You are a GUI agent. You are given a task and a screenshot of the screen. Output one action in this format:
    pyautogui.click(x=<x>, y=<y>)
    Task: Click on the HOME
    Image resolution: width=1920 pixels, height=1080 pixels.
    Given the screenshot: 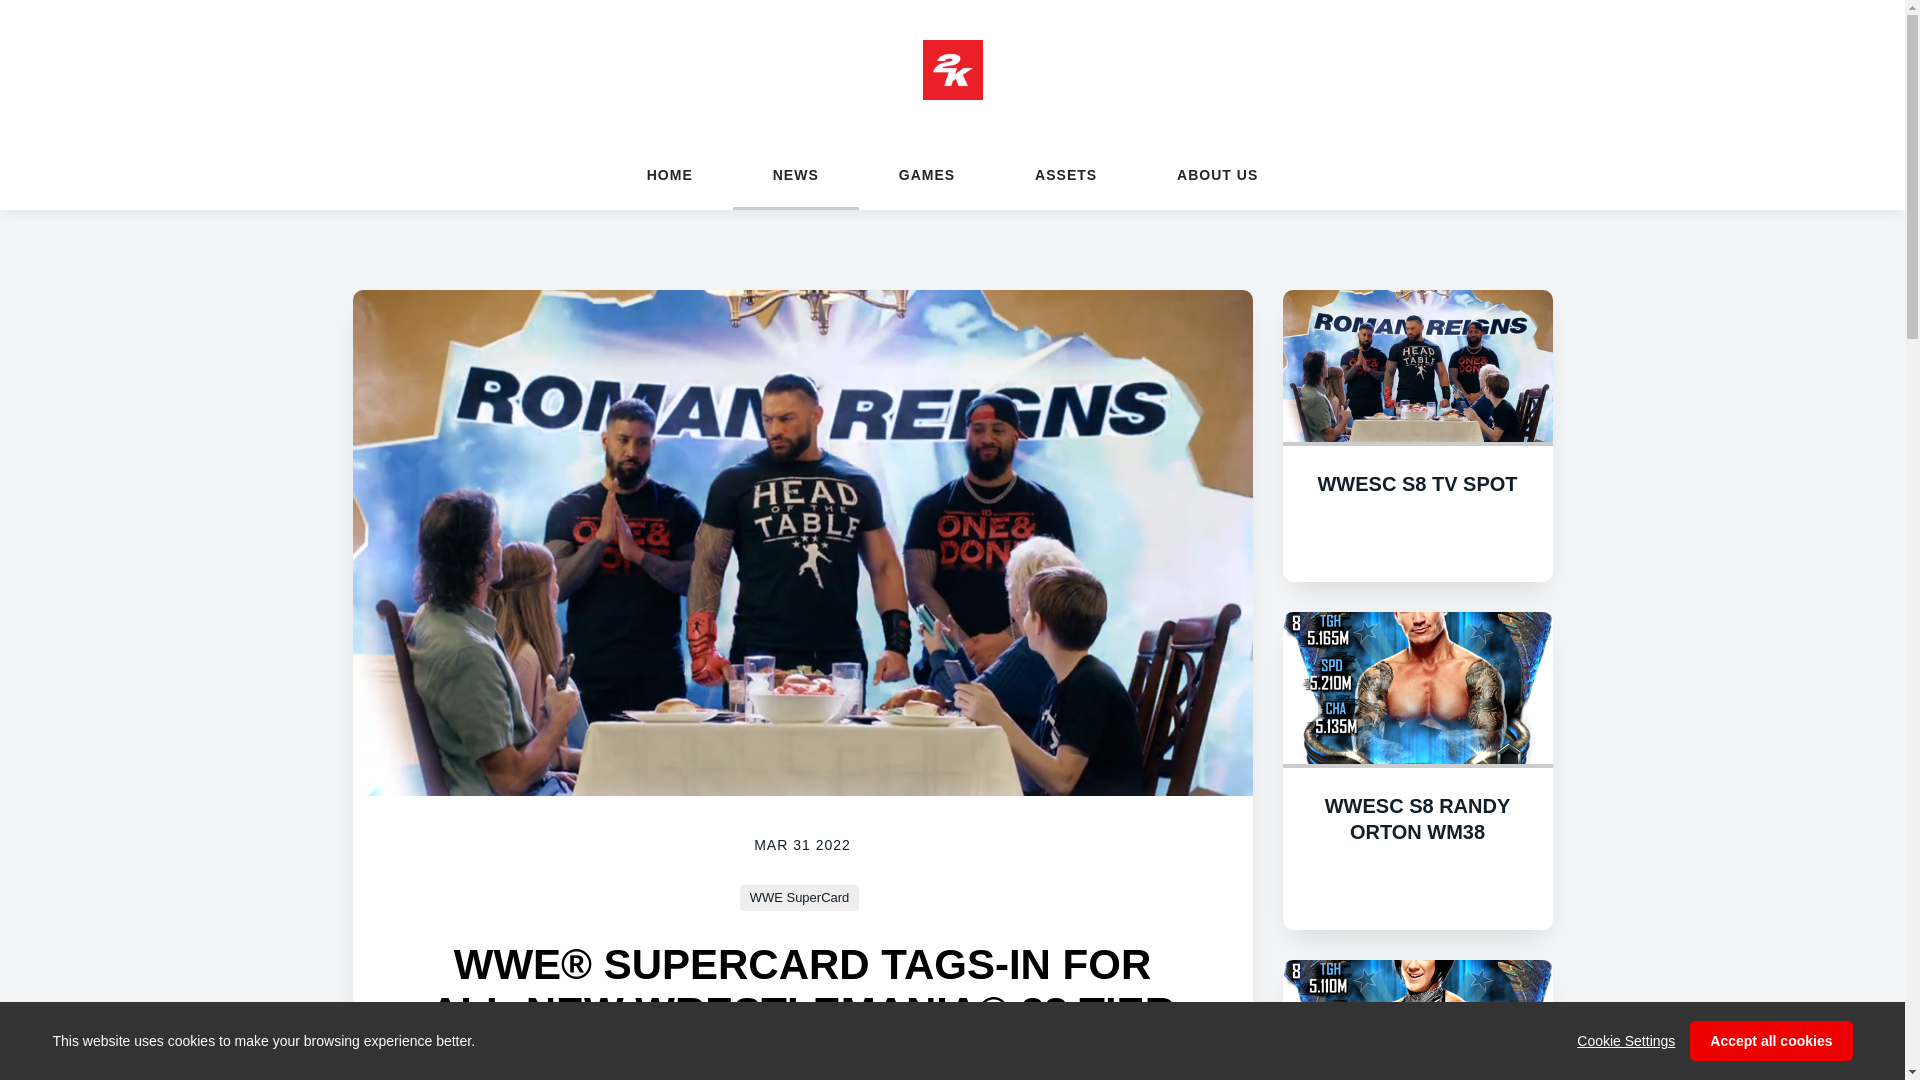 What is the action you would take?
    pyautogui.click(x=670, y=174)
    